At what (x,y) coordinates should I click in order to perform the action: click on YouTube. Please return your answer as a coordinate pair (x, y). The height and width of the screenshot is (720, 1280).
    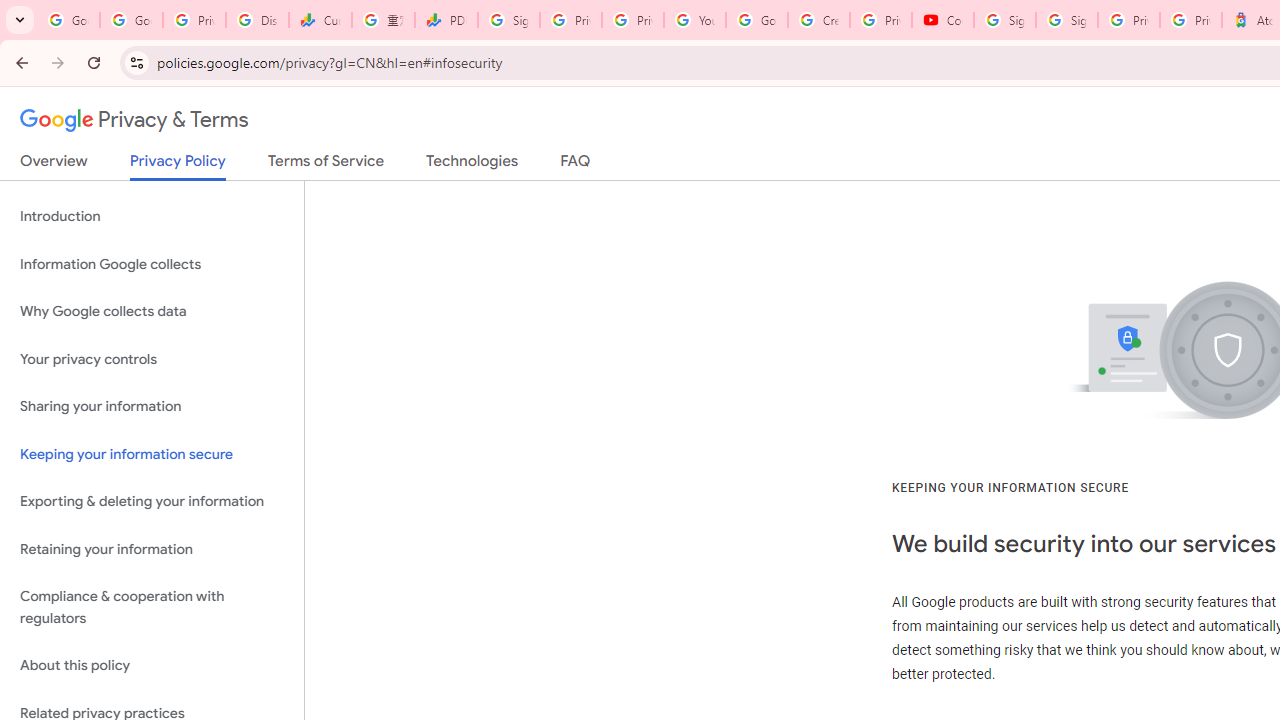
    Looking at the image, I should click on (694, 20).